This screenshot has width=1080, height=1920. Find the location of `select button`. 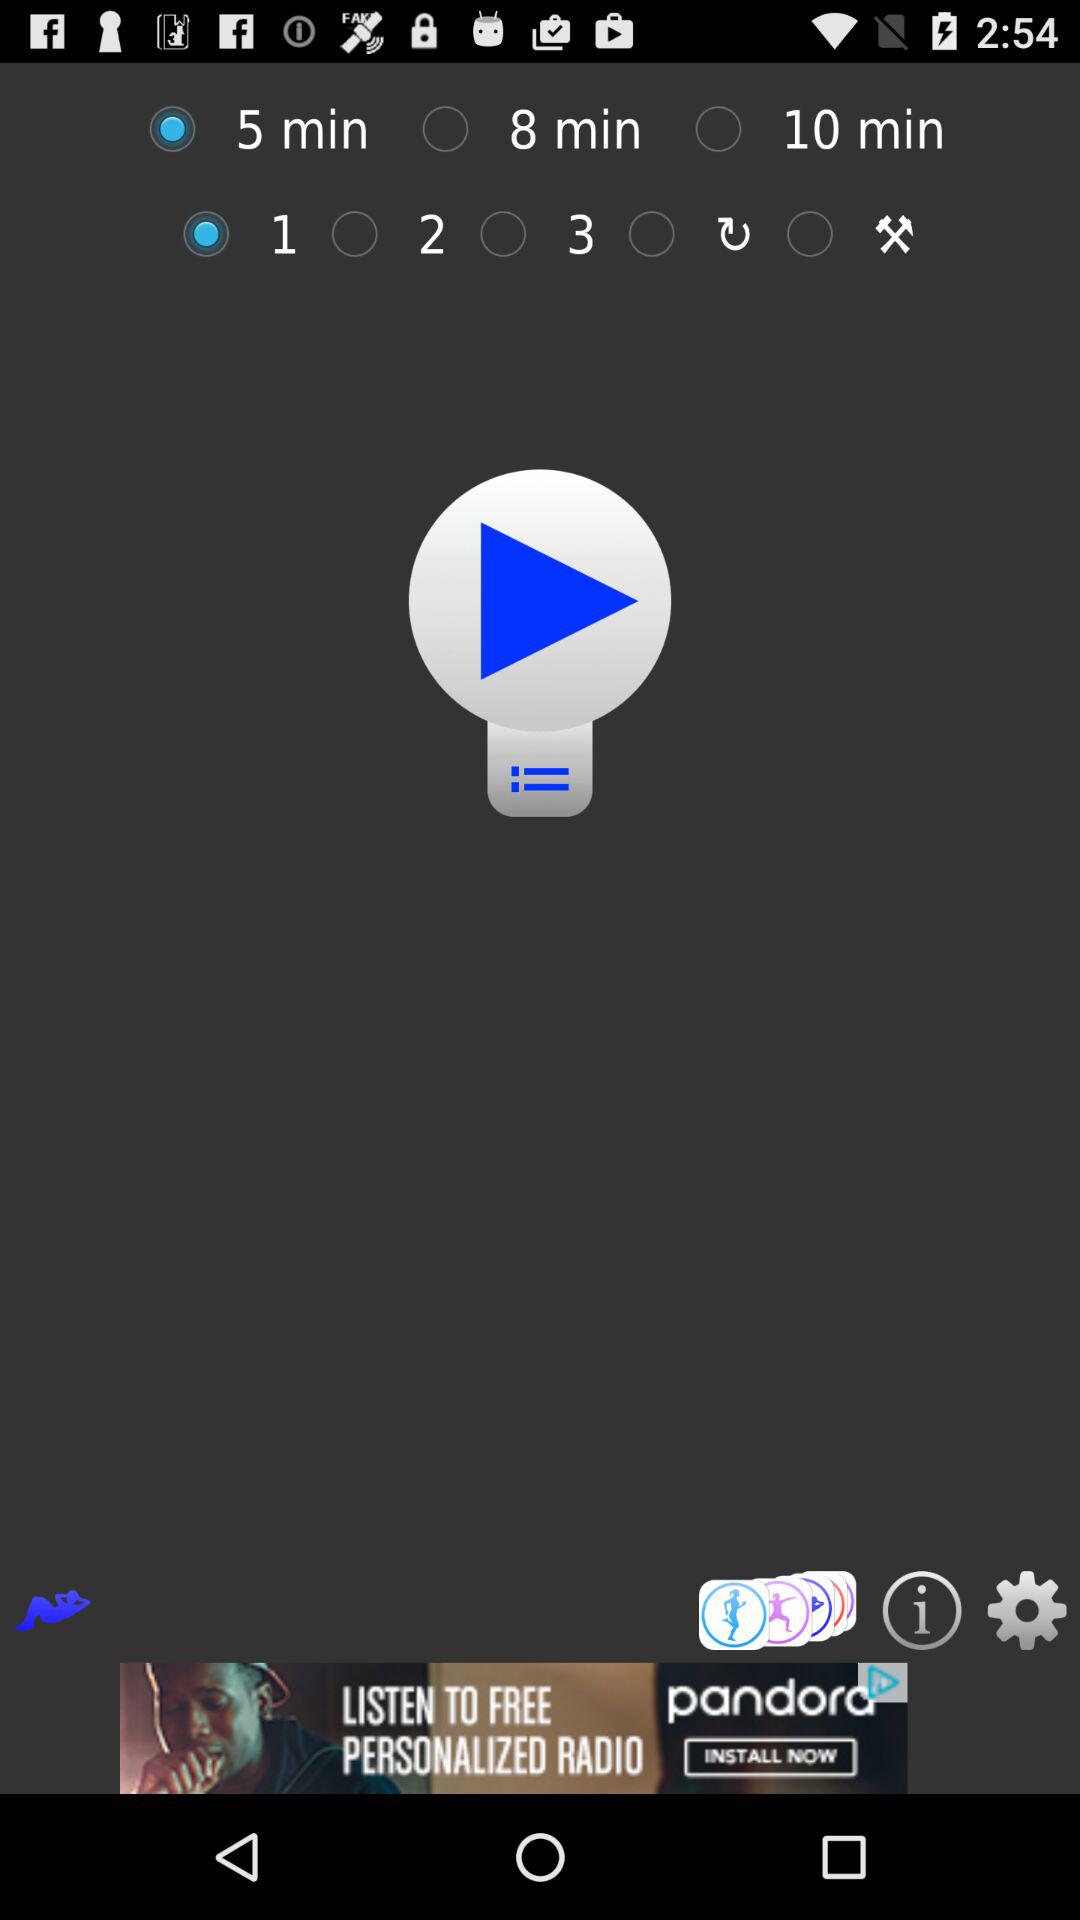

select button is located at coordinates (514, 234).